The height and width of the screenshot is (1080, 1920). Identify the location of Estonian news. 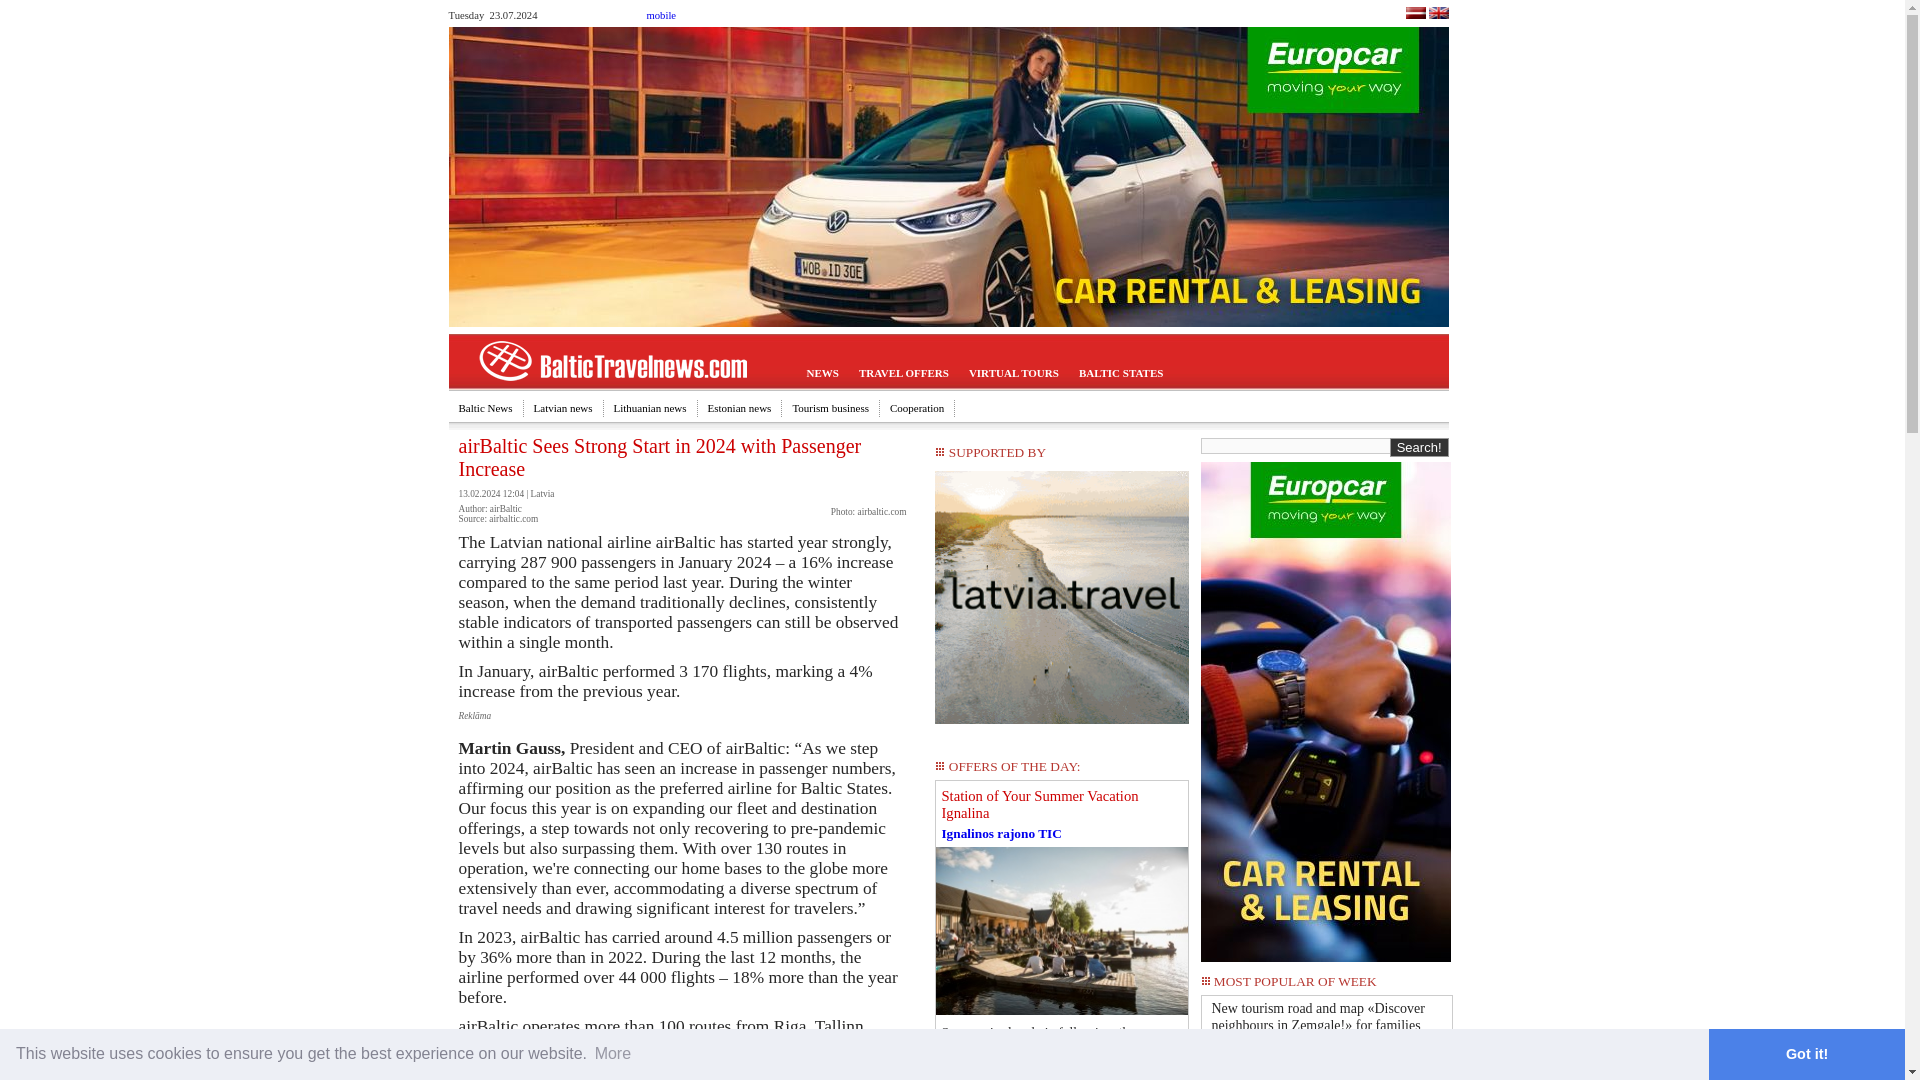
(740, 408).